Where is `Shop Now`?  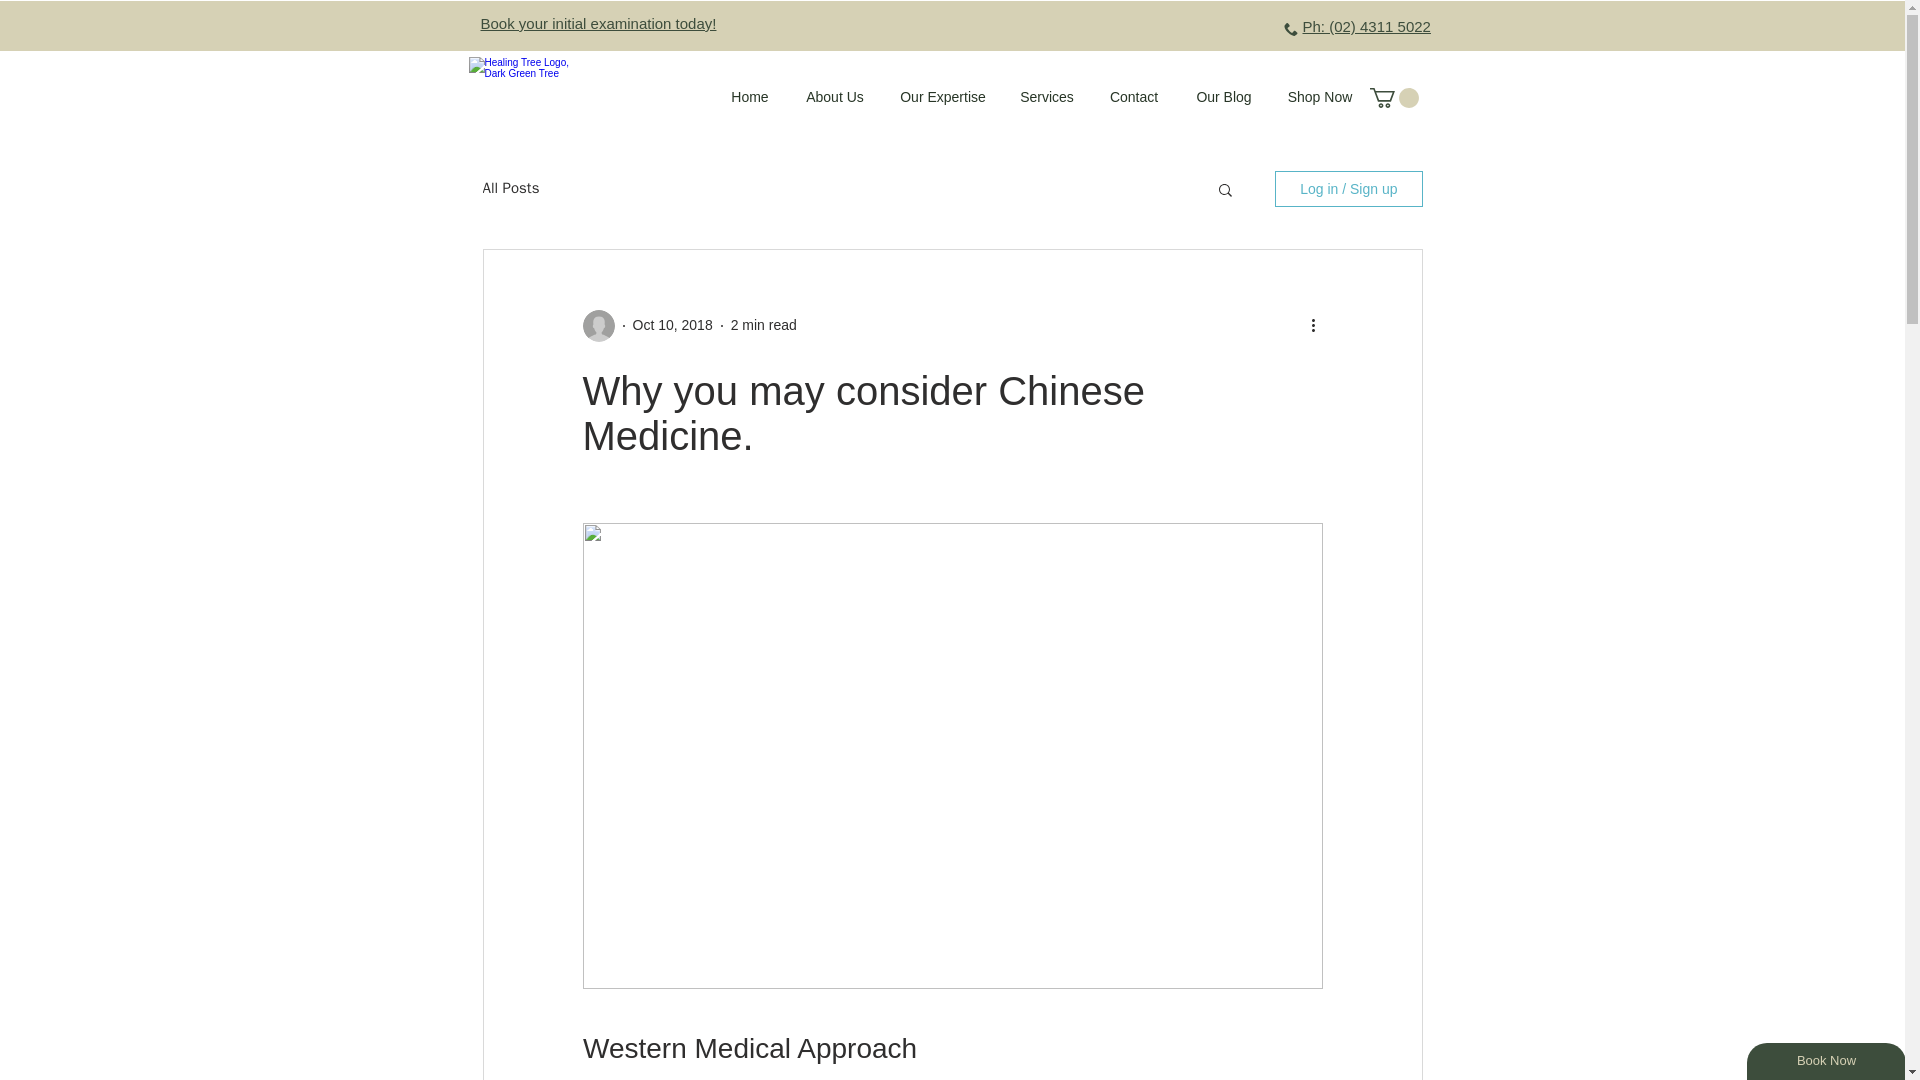
Shop Now is located at coordinates (1318, 96).